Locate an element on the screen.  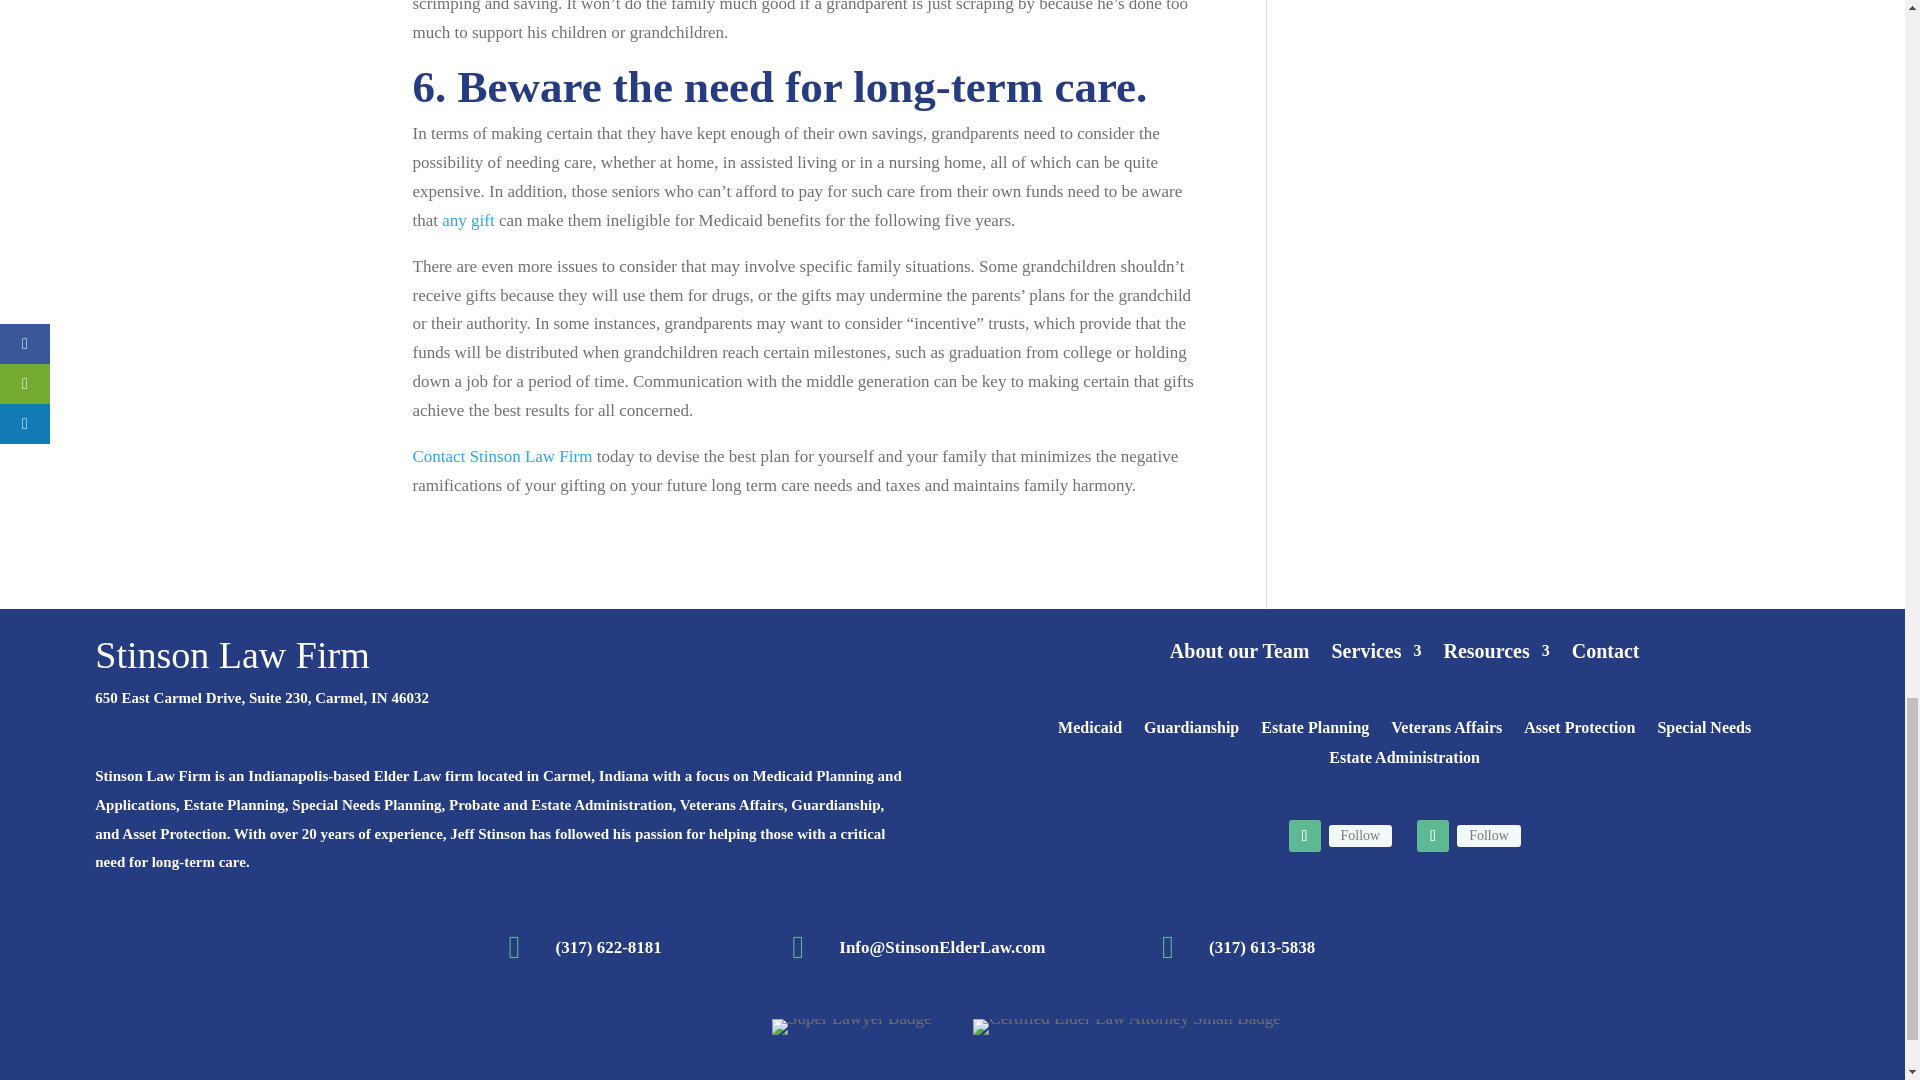
Follow on LinkedIn is located at coordinates (1432, 836).